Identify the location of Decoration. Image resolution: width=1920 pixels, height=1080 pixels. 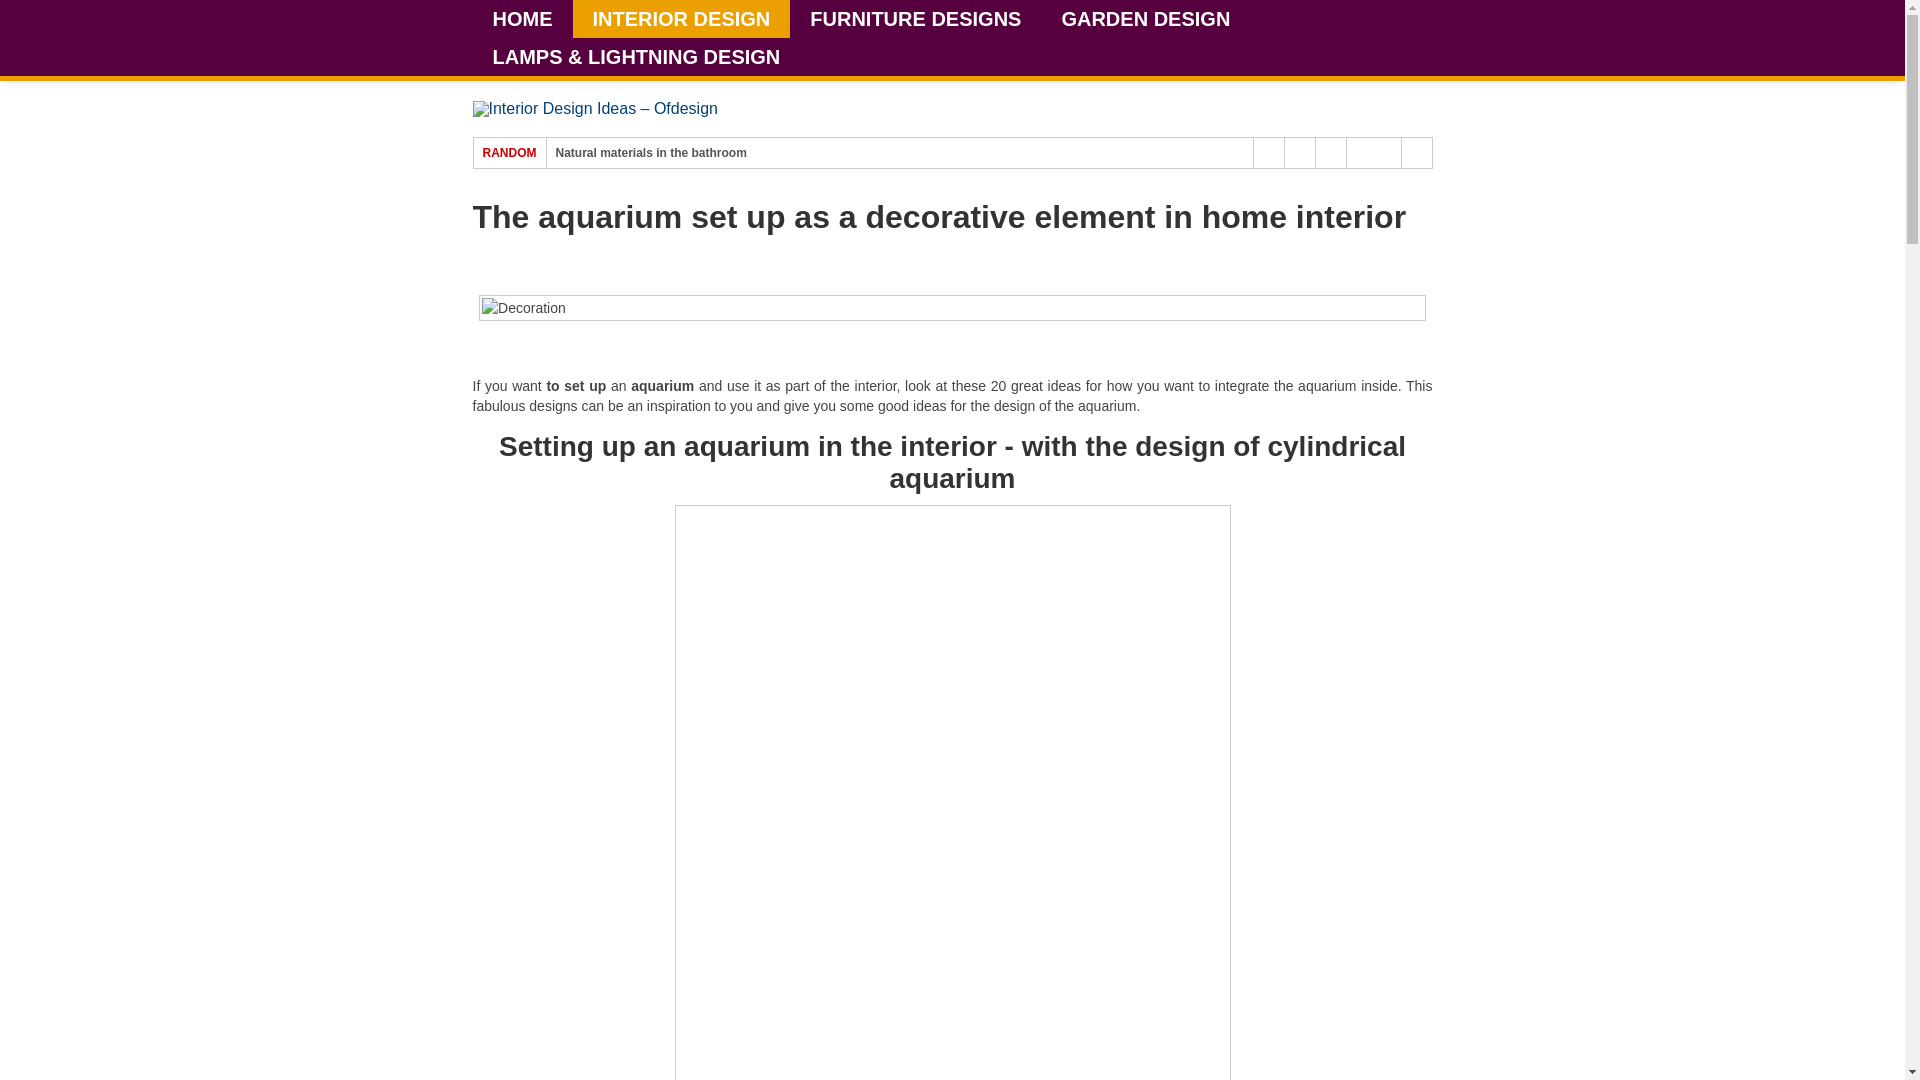
(952, 307).